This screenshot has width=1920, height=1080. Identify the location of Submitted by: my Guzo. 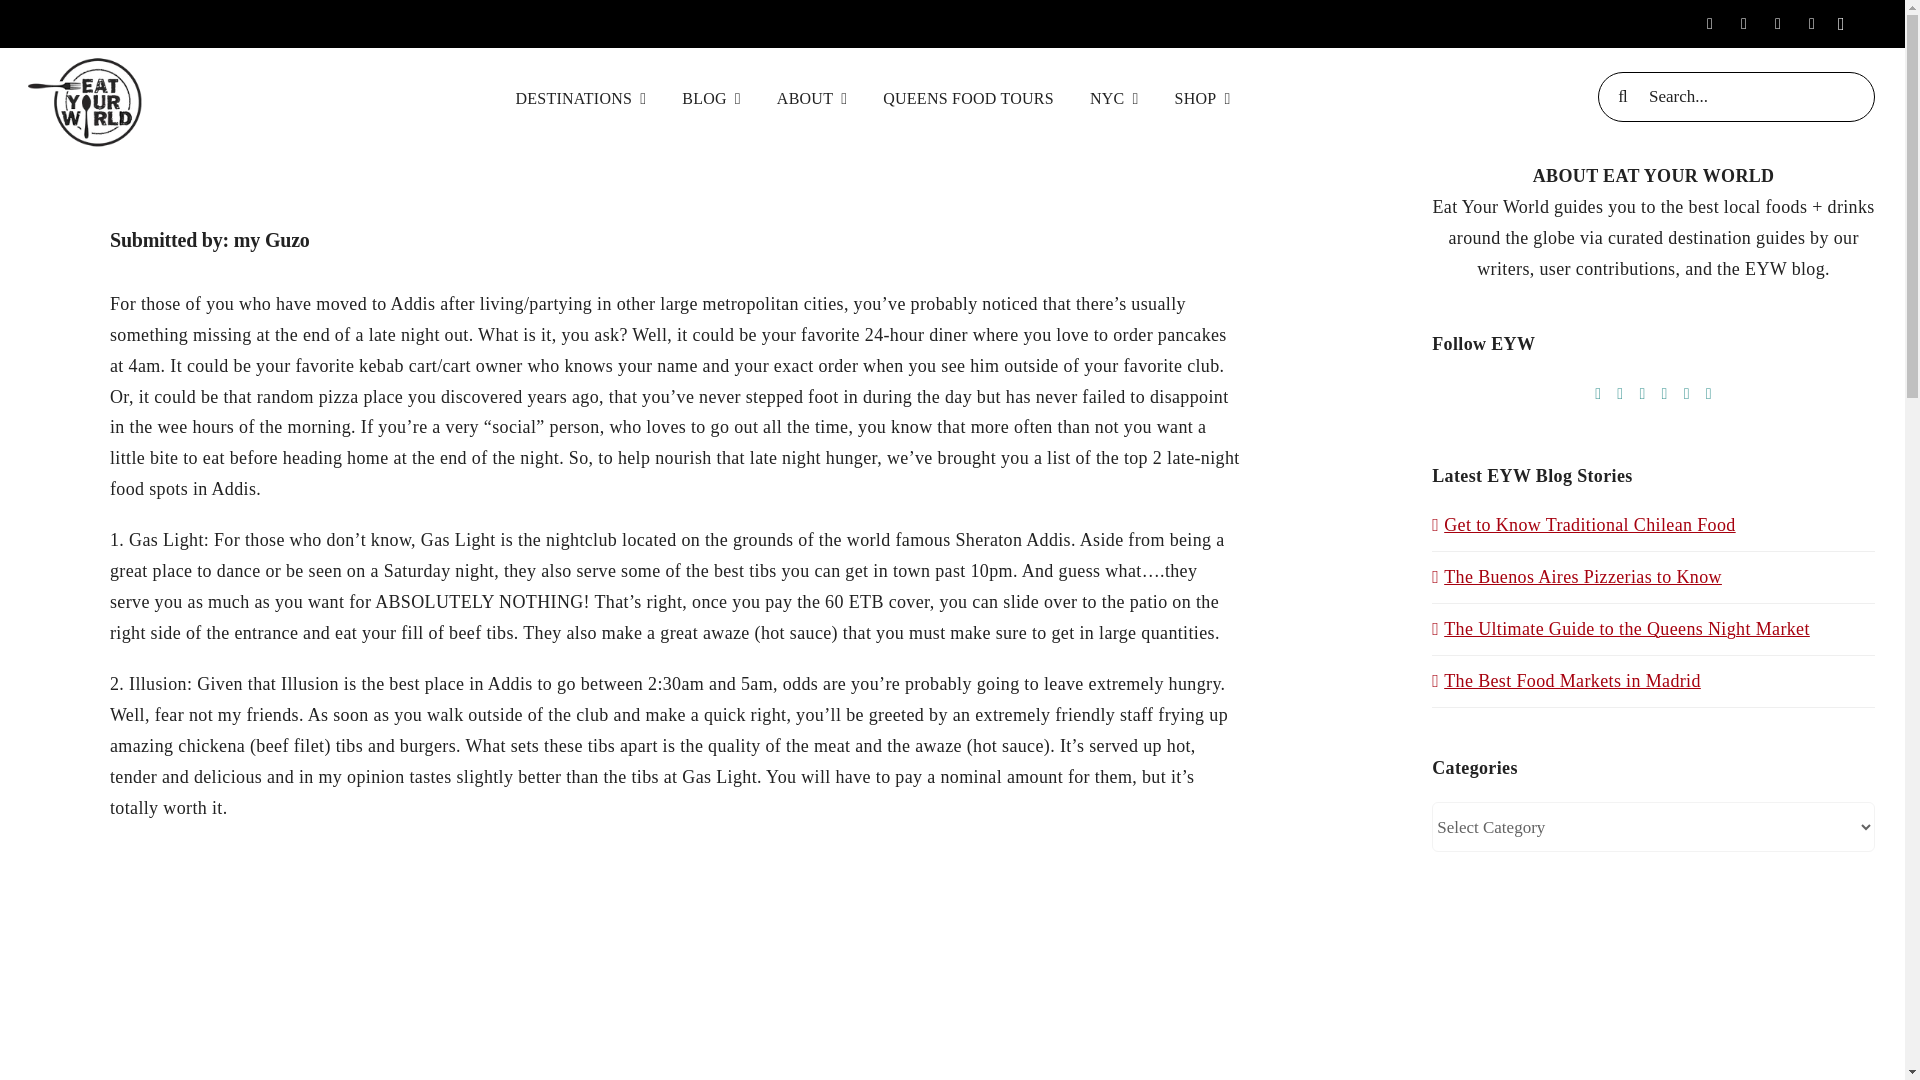
(676, 224).